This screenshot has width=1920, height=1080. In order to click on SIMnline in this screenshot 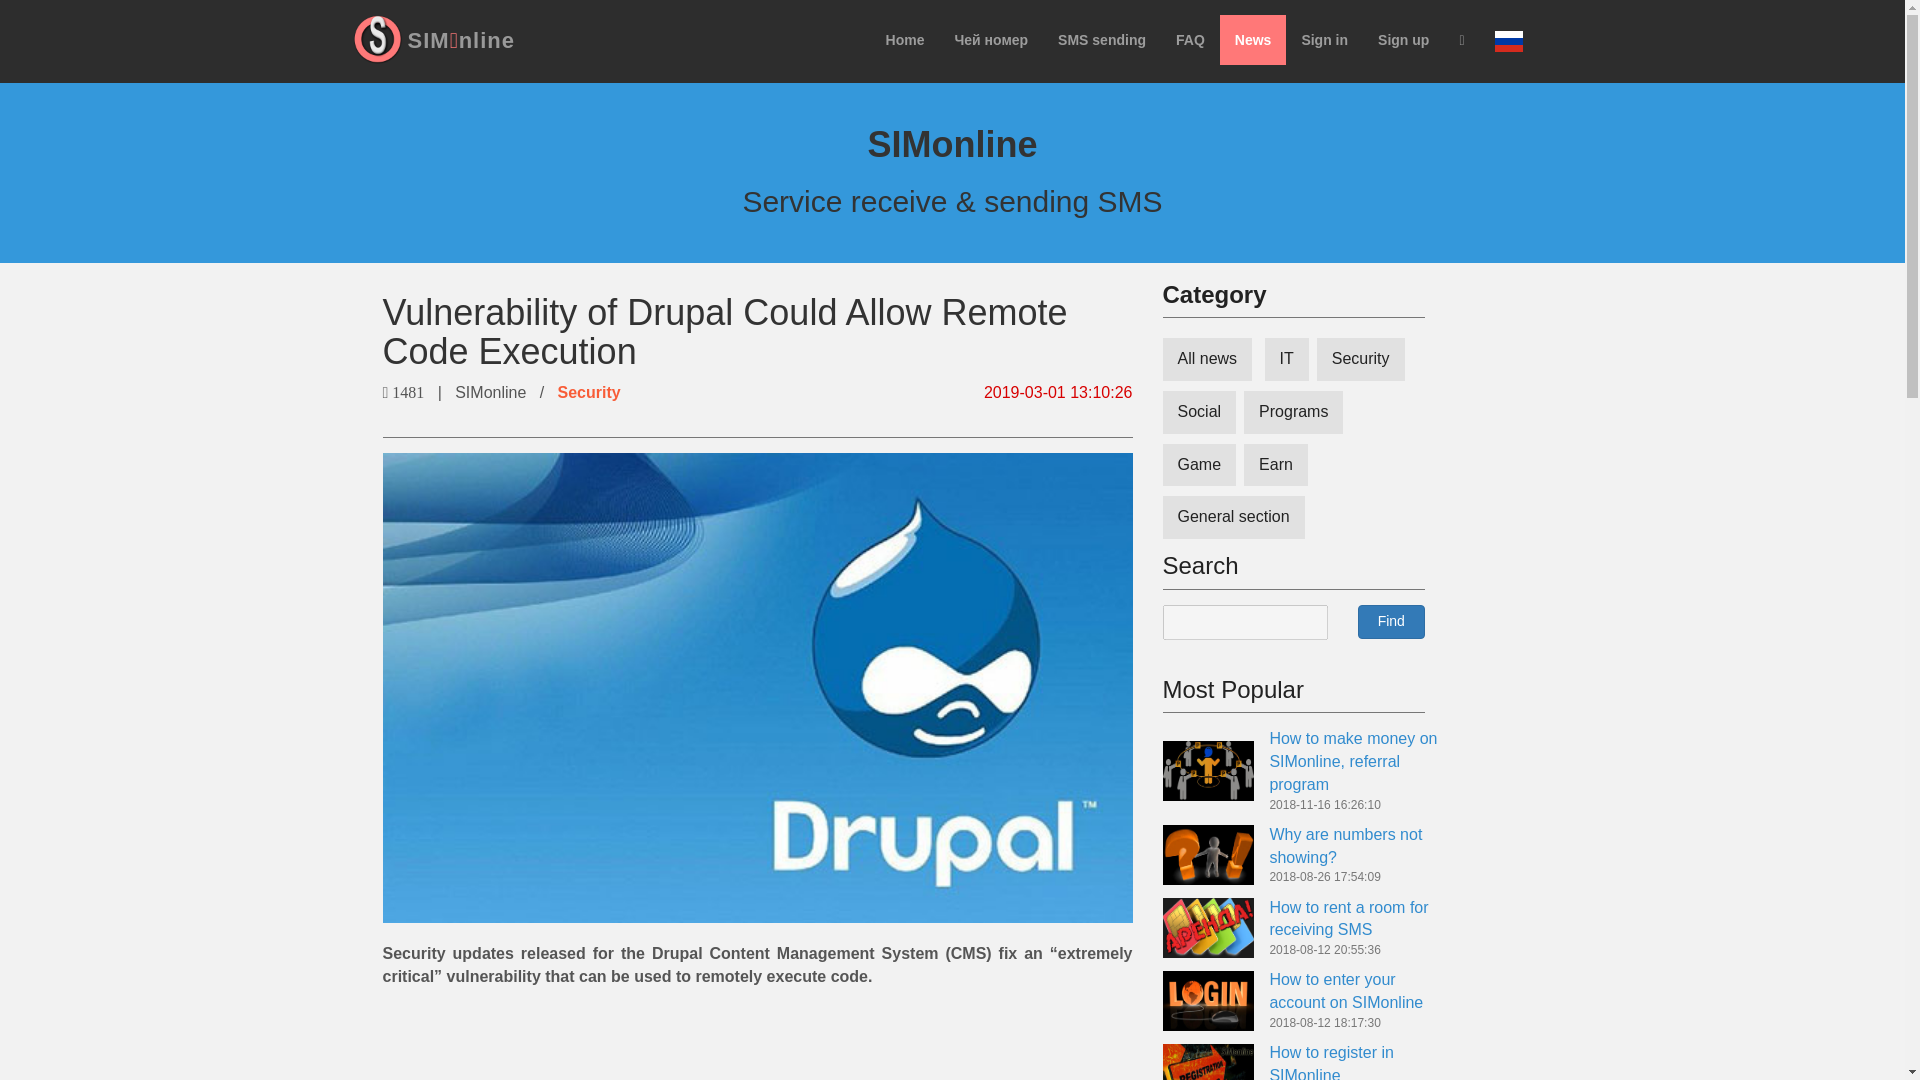, I will do `click(460, 40)`.